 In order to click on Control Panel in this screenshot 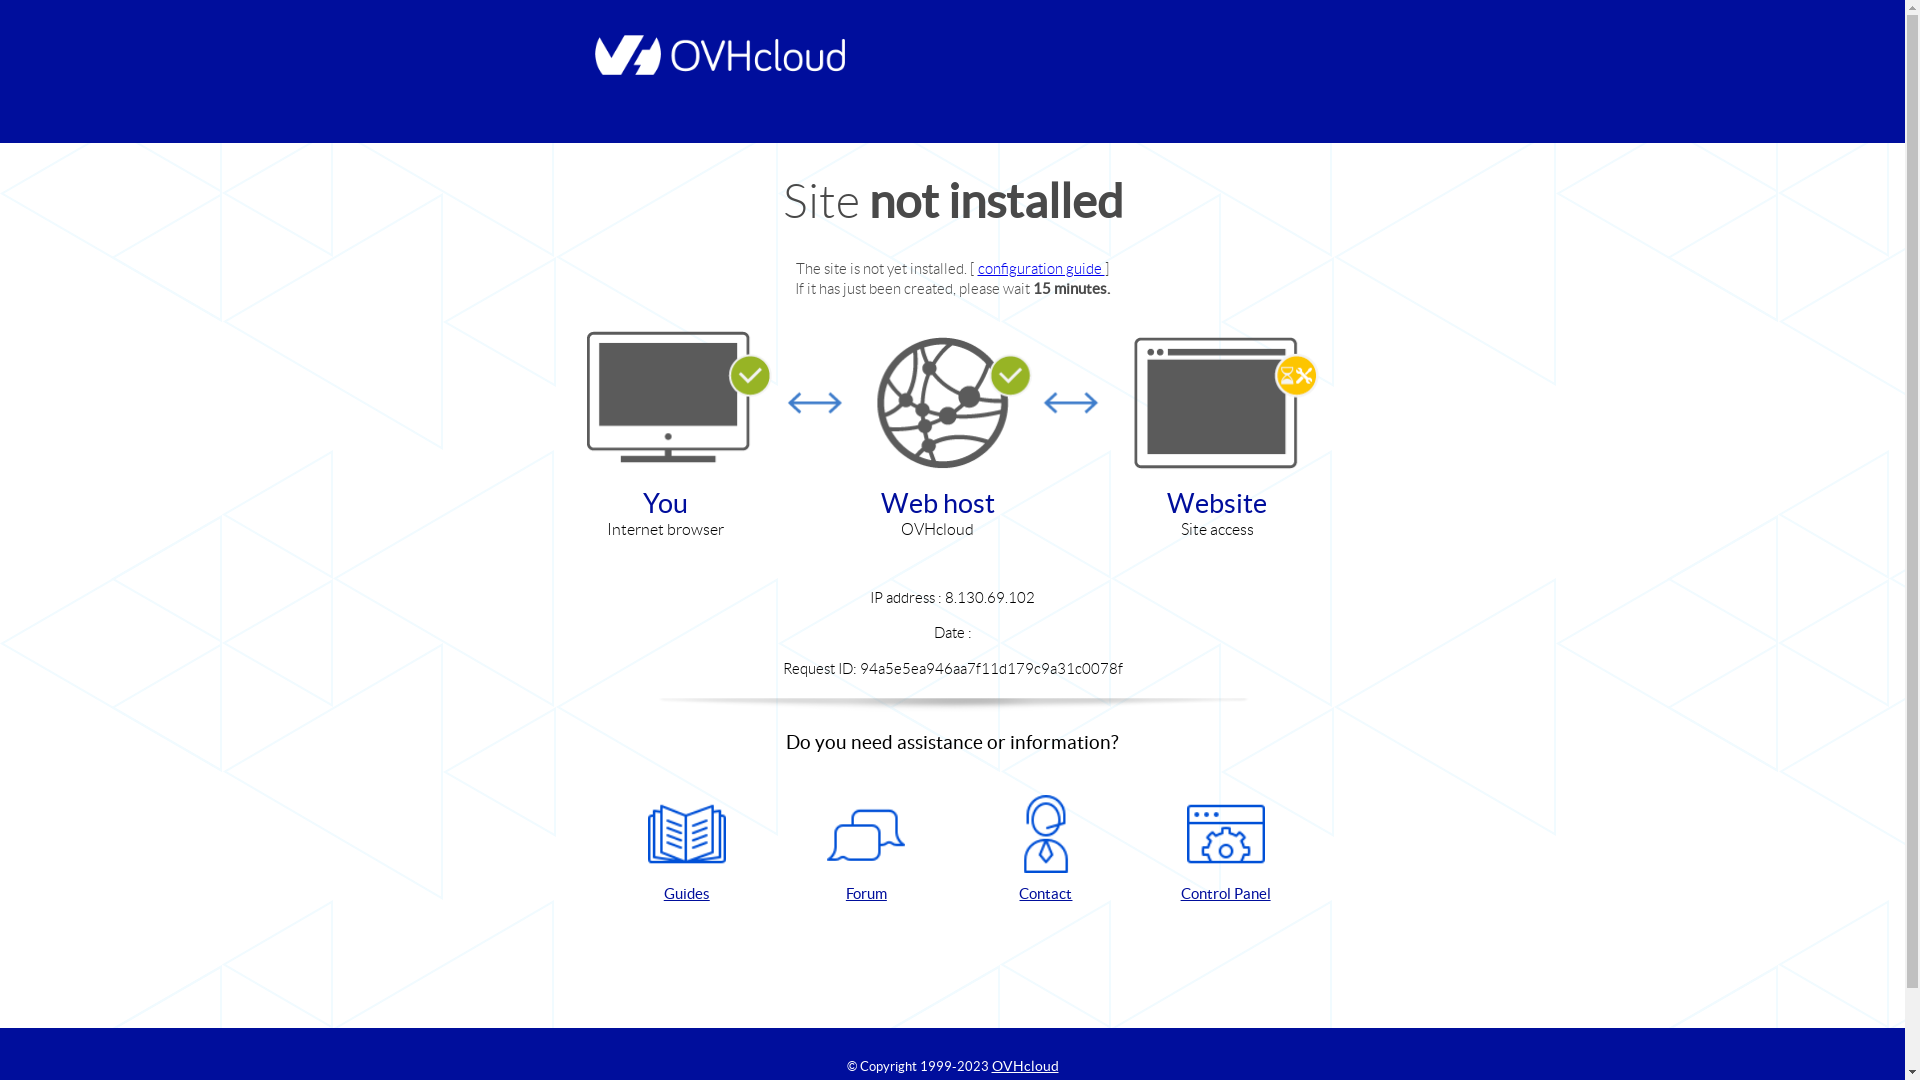, I will do `click(1226, 850)`.